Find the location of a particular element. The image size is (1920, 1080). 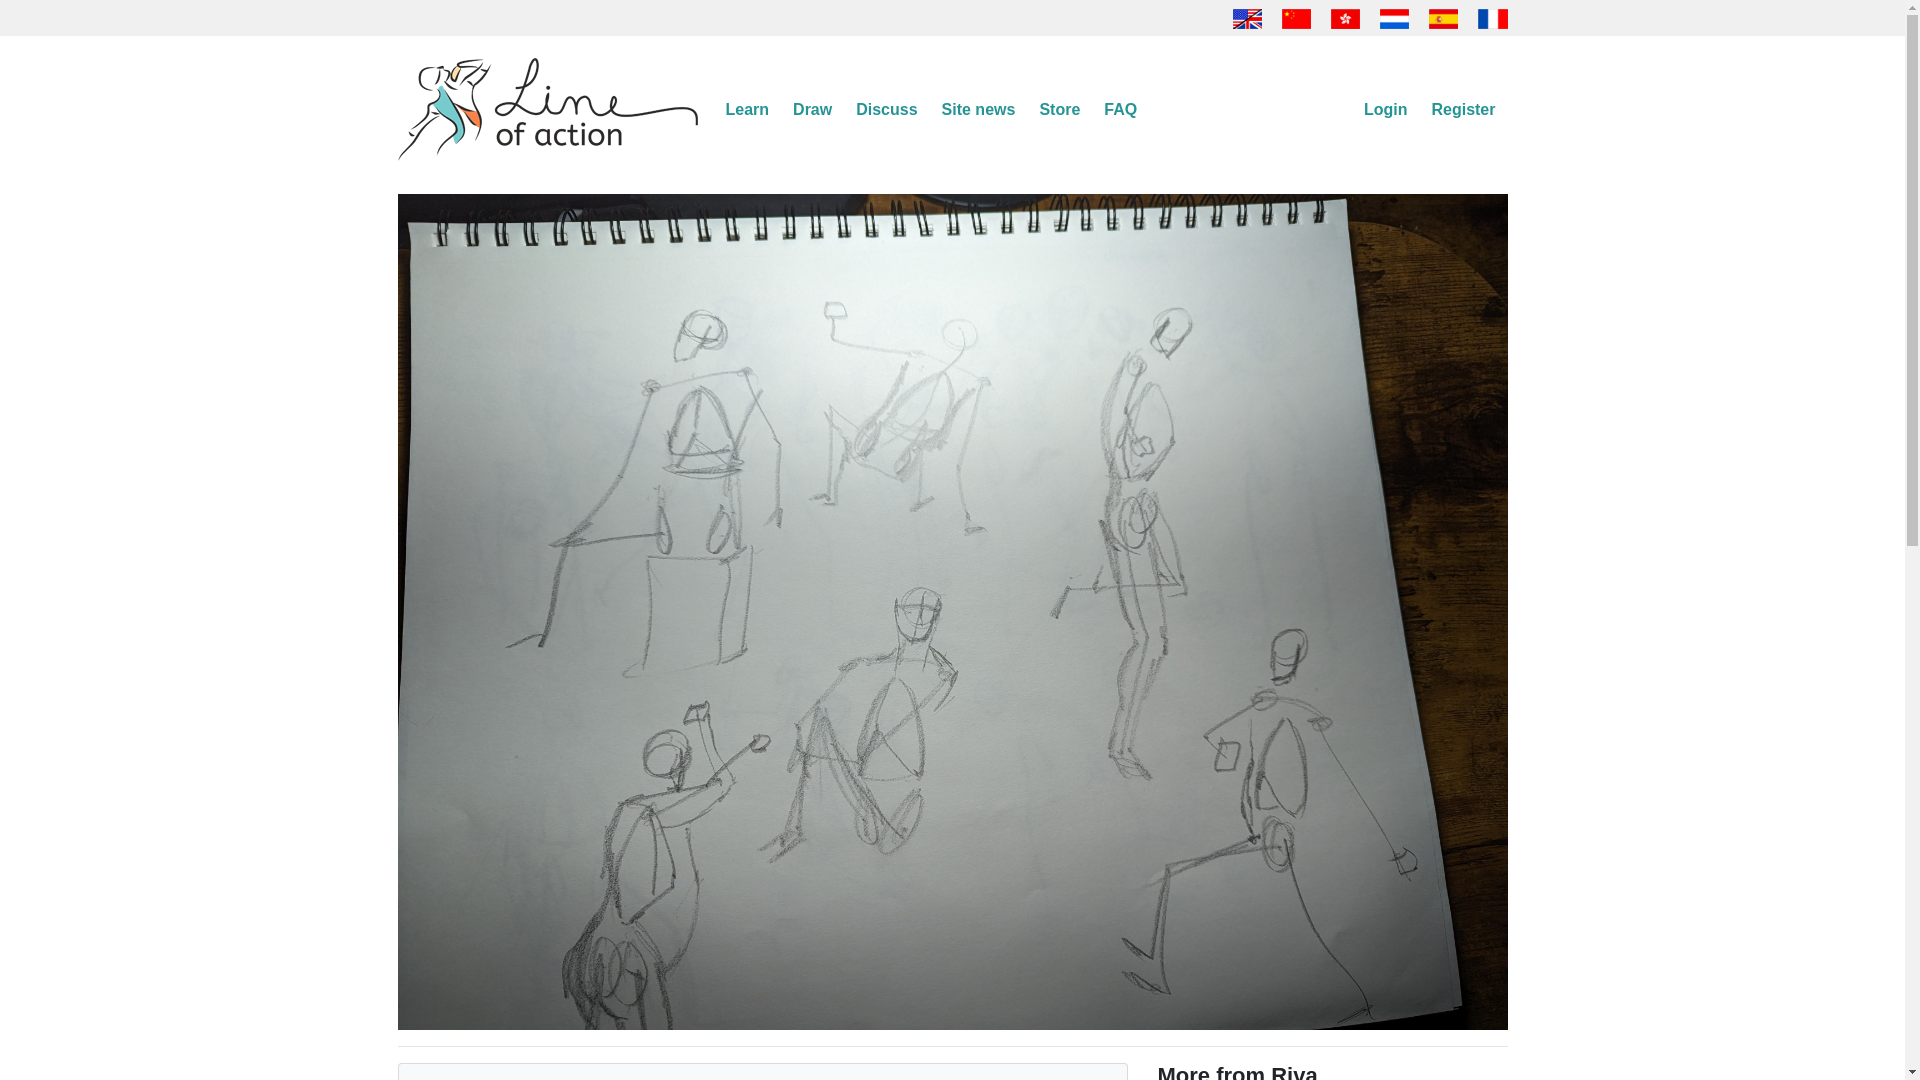

English is located at coordinates (1248, 16).